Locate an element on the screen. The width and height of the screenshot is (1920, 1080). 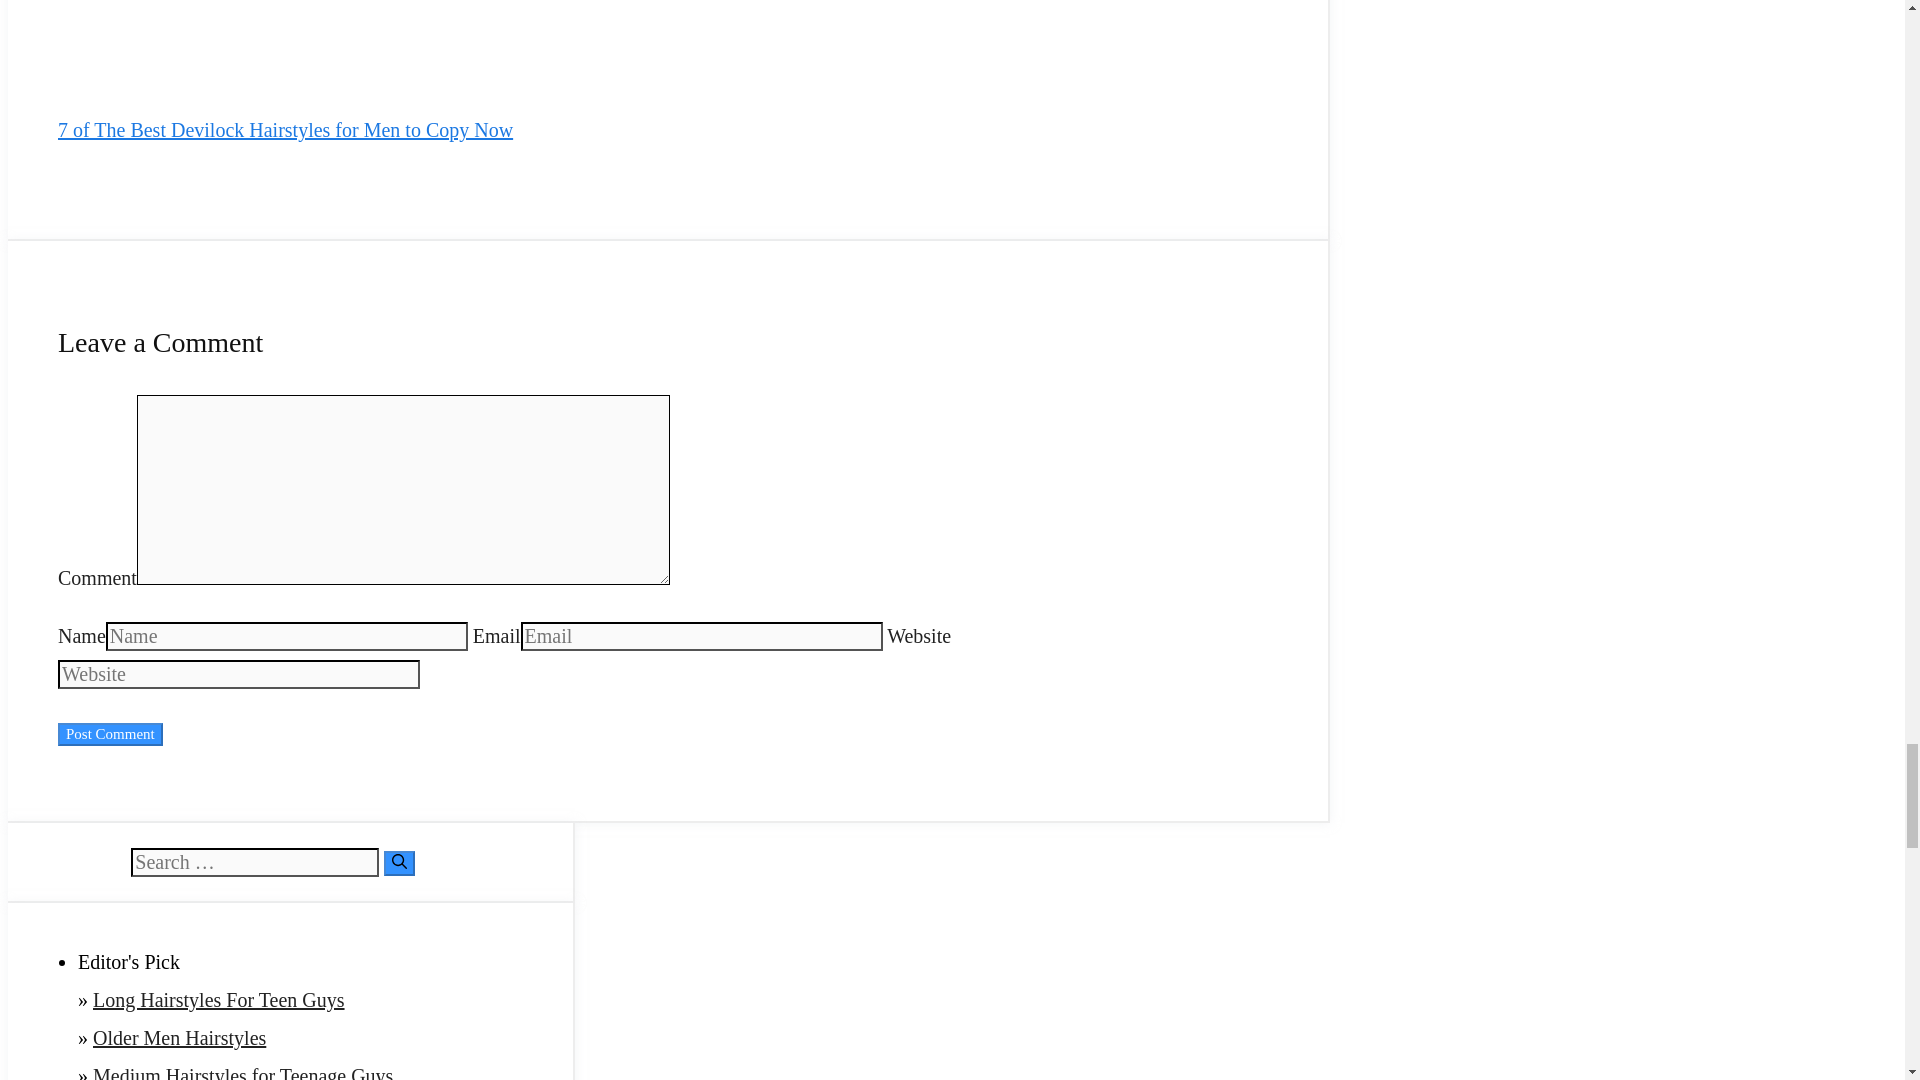
Post Comment is located at coordinates (110, 734).